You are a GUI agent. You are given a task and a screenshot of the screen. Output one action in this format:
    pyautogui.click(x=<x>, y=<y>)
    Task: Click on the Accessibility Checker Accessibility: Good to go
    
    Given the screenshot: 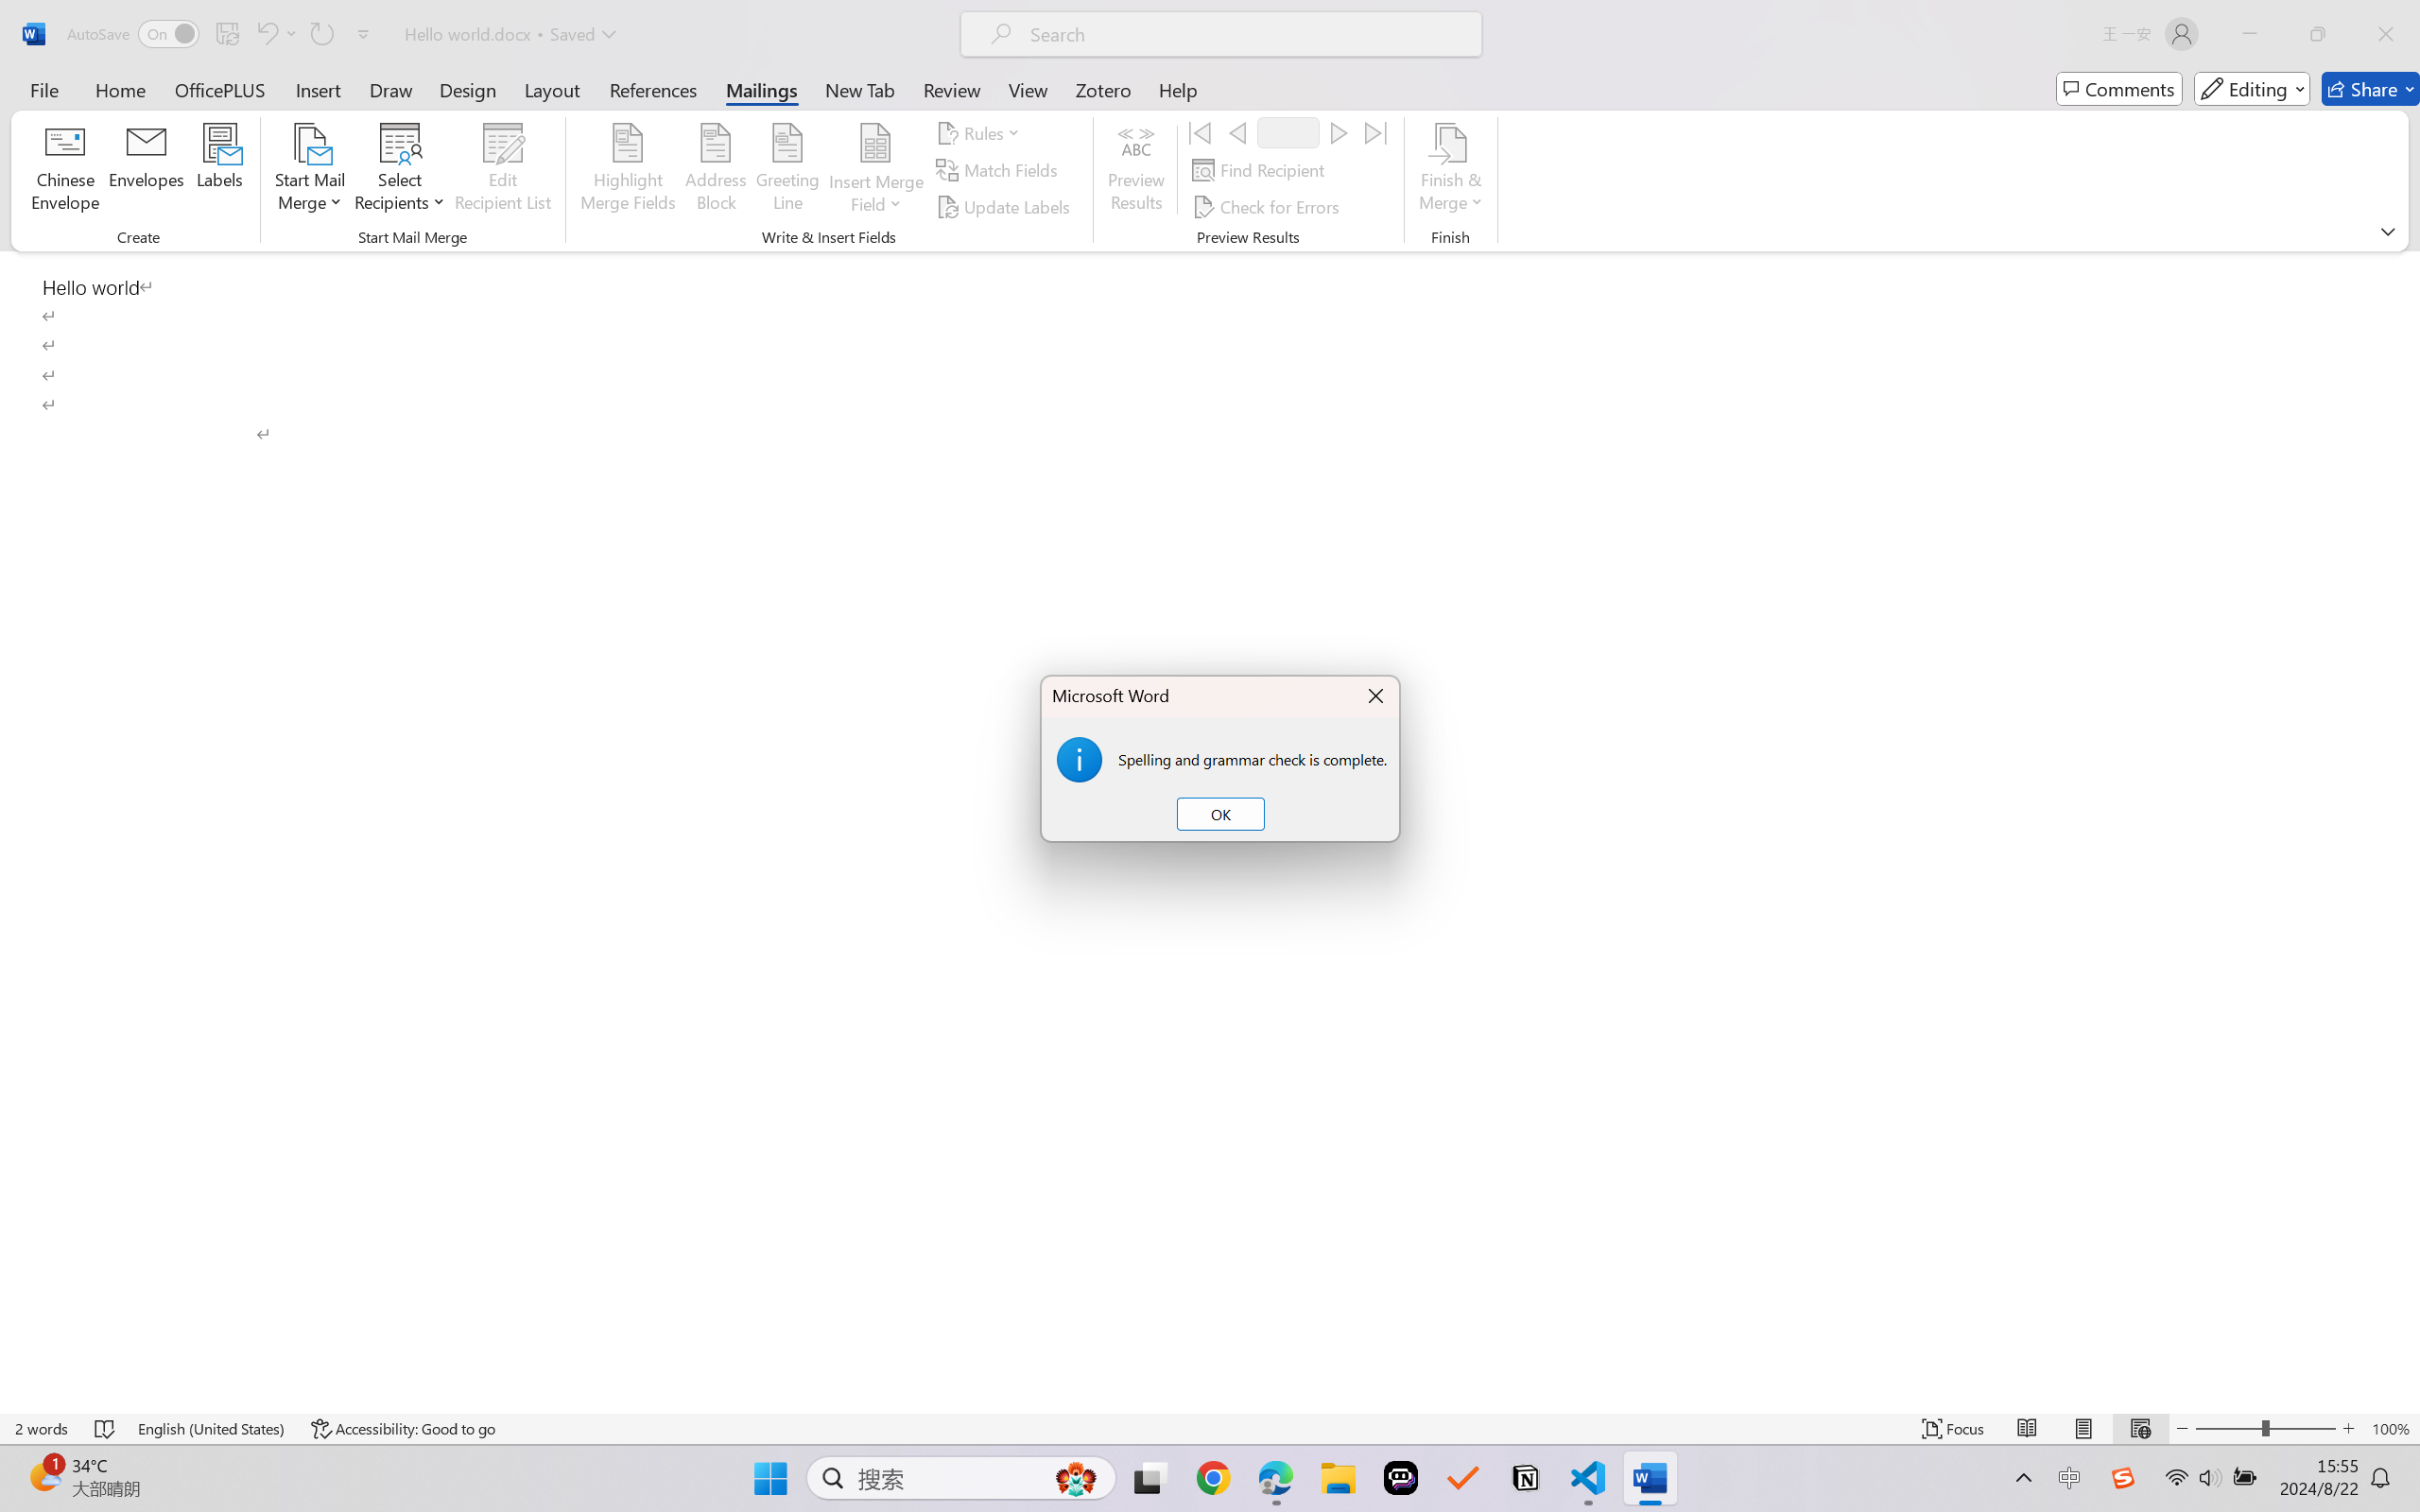 What is the action you would take?
    pyautogui.click(x=403, y=1429)
    